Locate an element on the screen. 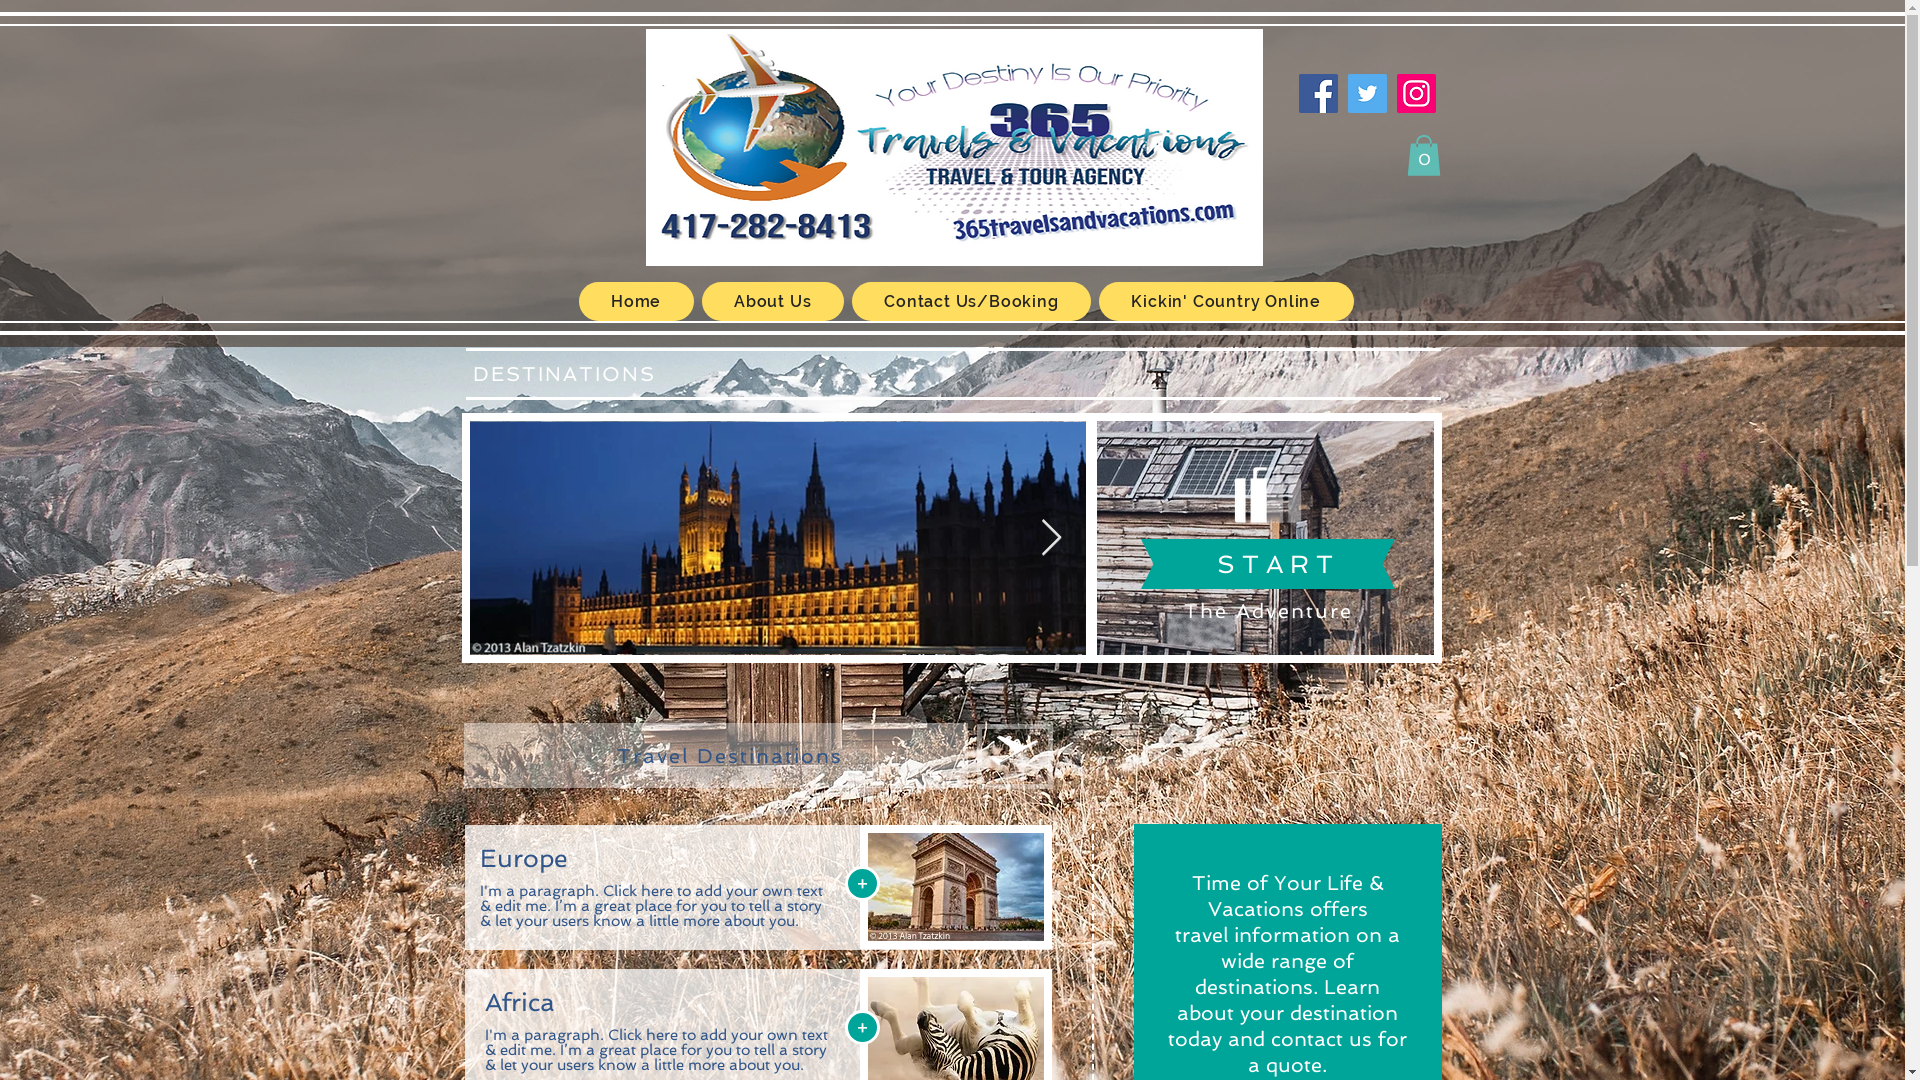 The height and width of the screenshot is (1080, 1920). Home is located at coordinates (636, 302).